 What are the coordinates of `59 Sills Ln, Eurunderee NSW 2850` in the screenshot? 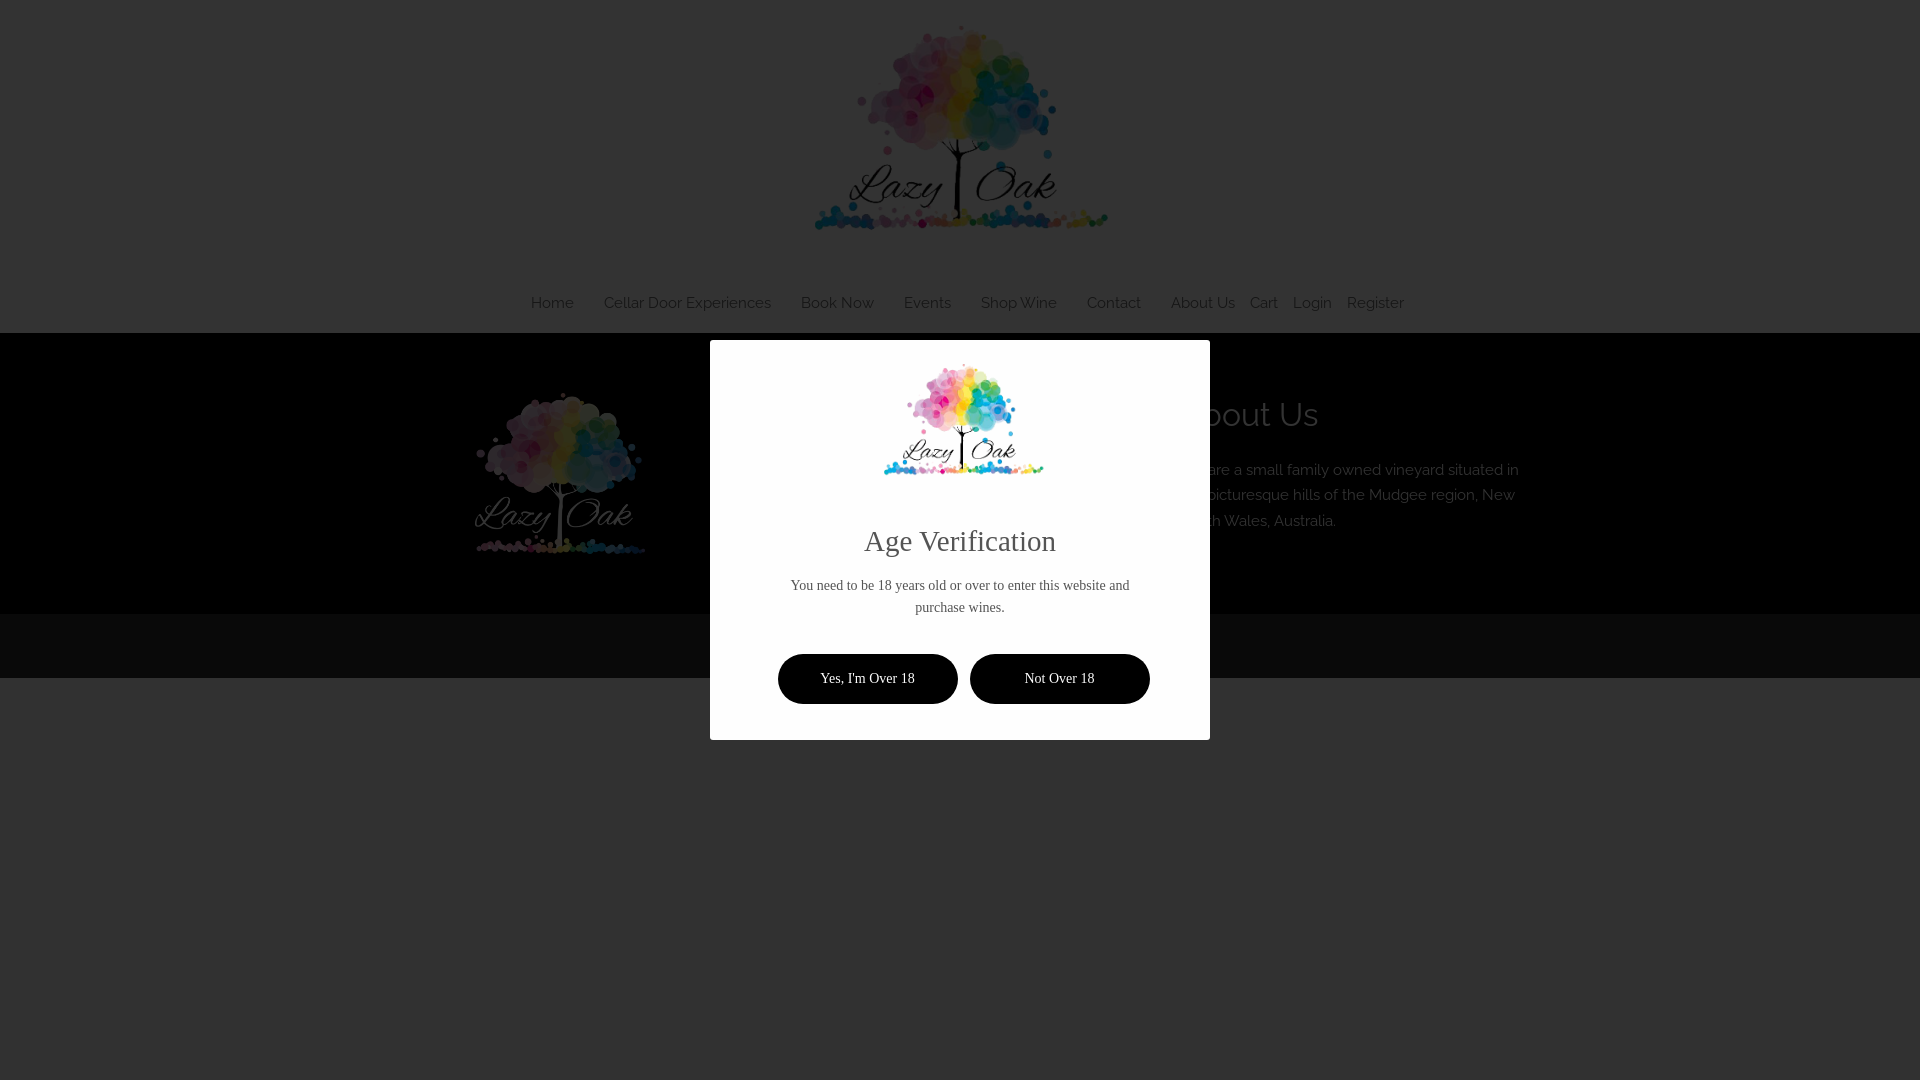 It's located at (932, 509).